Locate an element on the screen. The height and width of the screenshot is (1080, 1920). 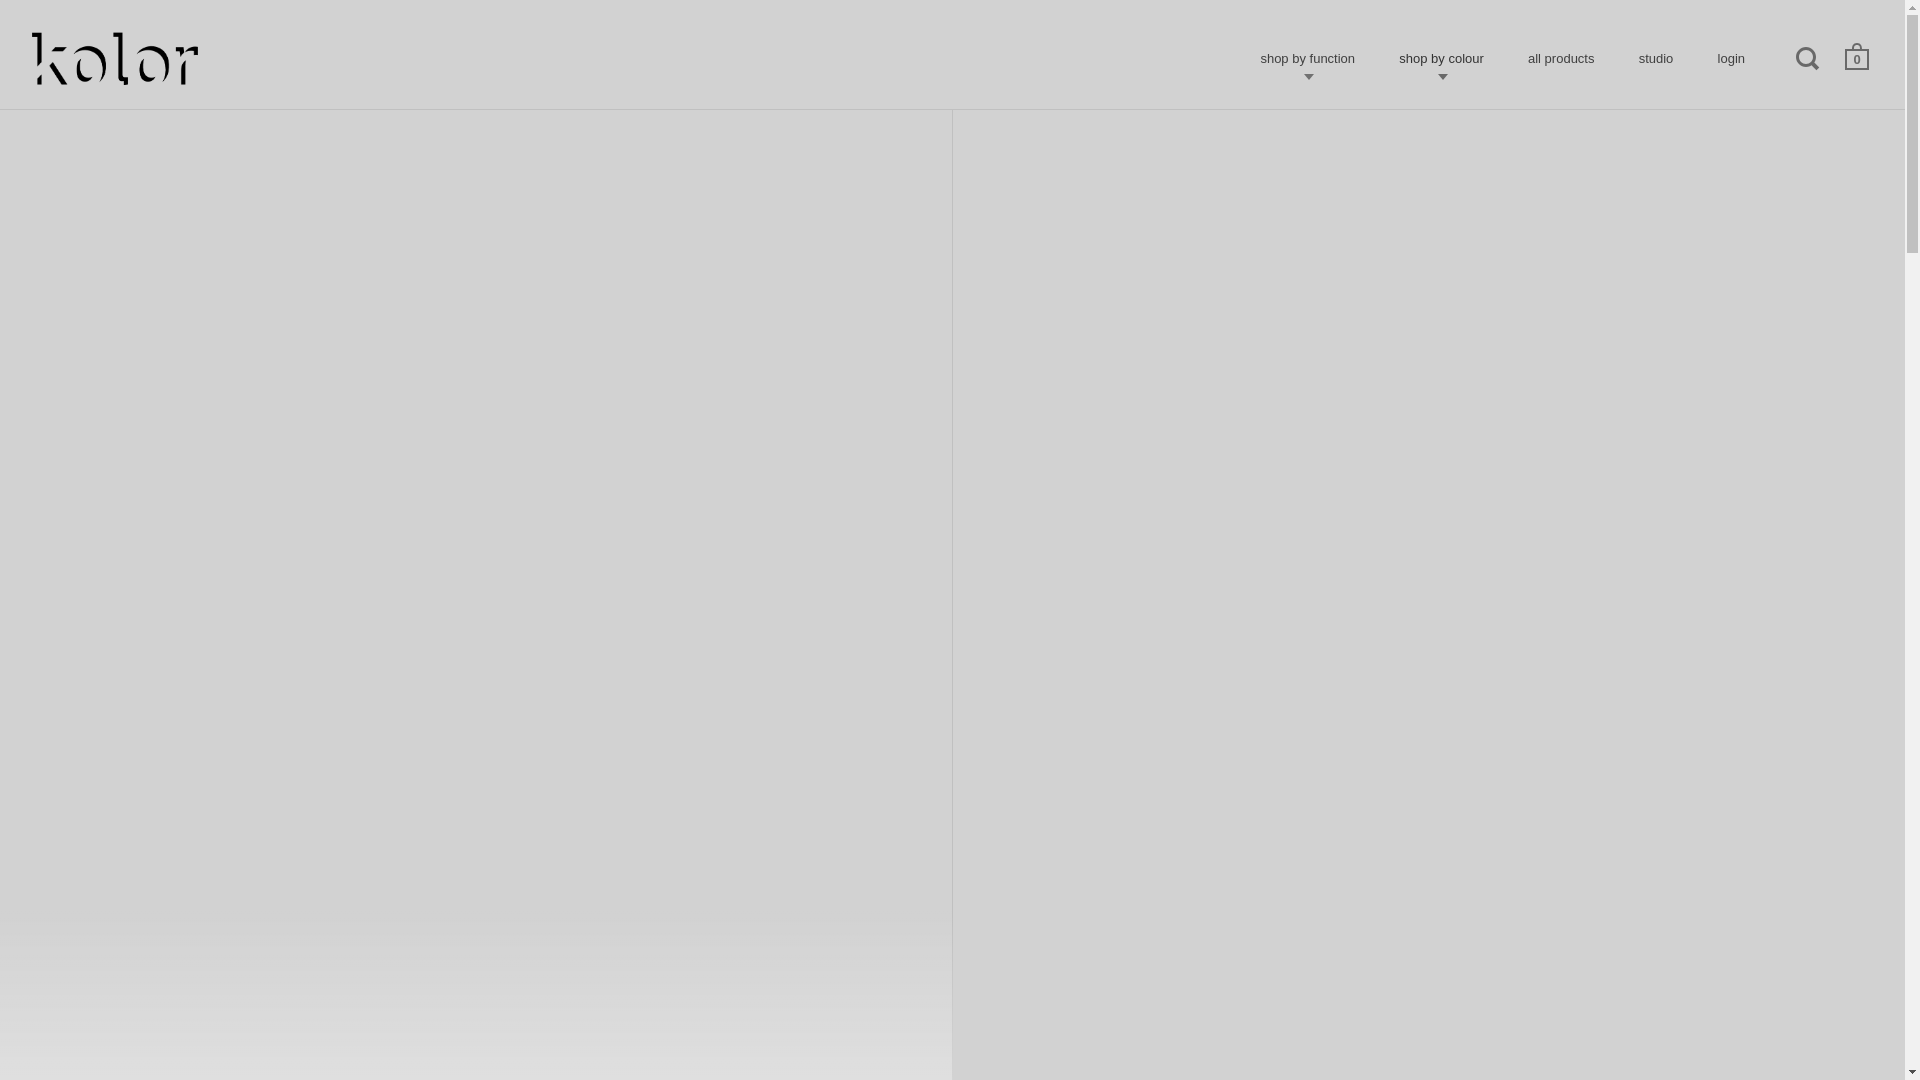
shop by function is located at coordinates (1307, 58).